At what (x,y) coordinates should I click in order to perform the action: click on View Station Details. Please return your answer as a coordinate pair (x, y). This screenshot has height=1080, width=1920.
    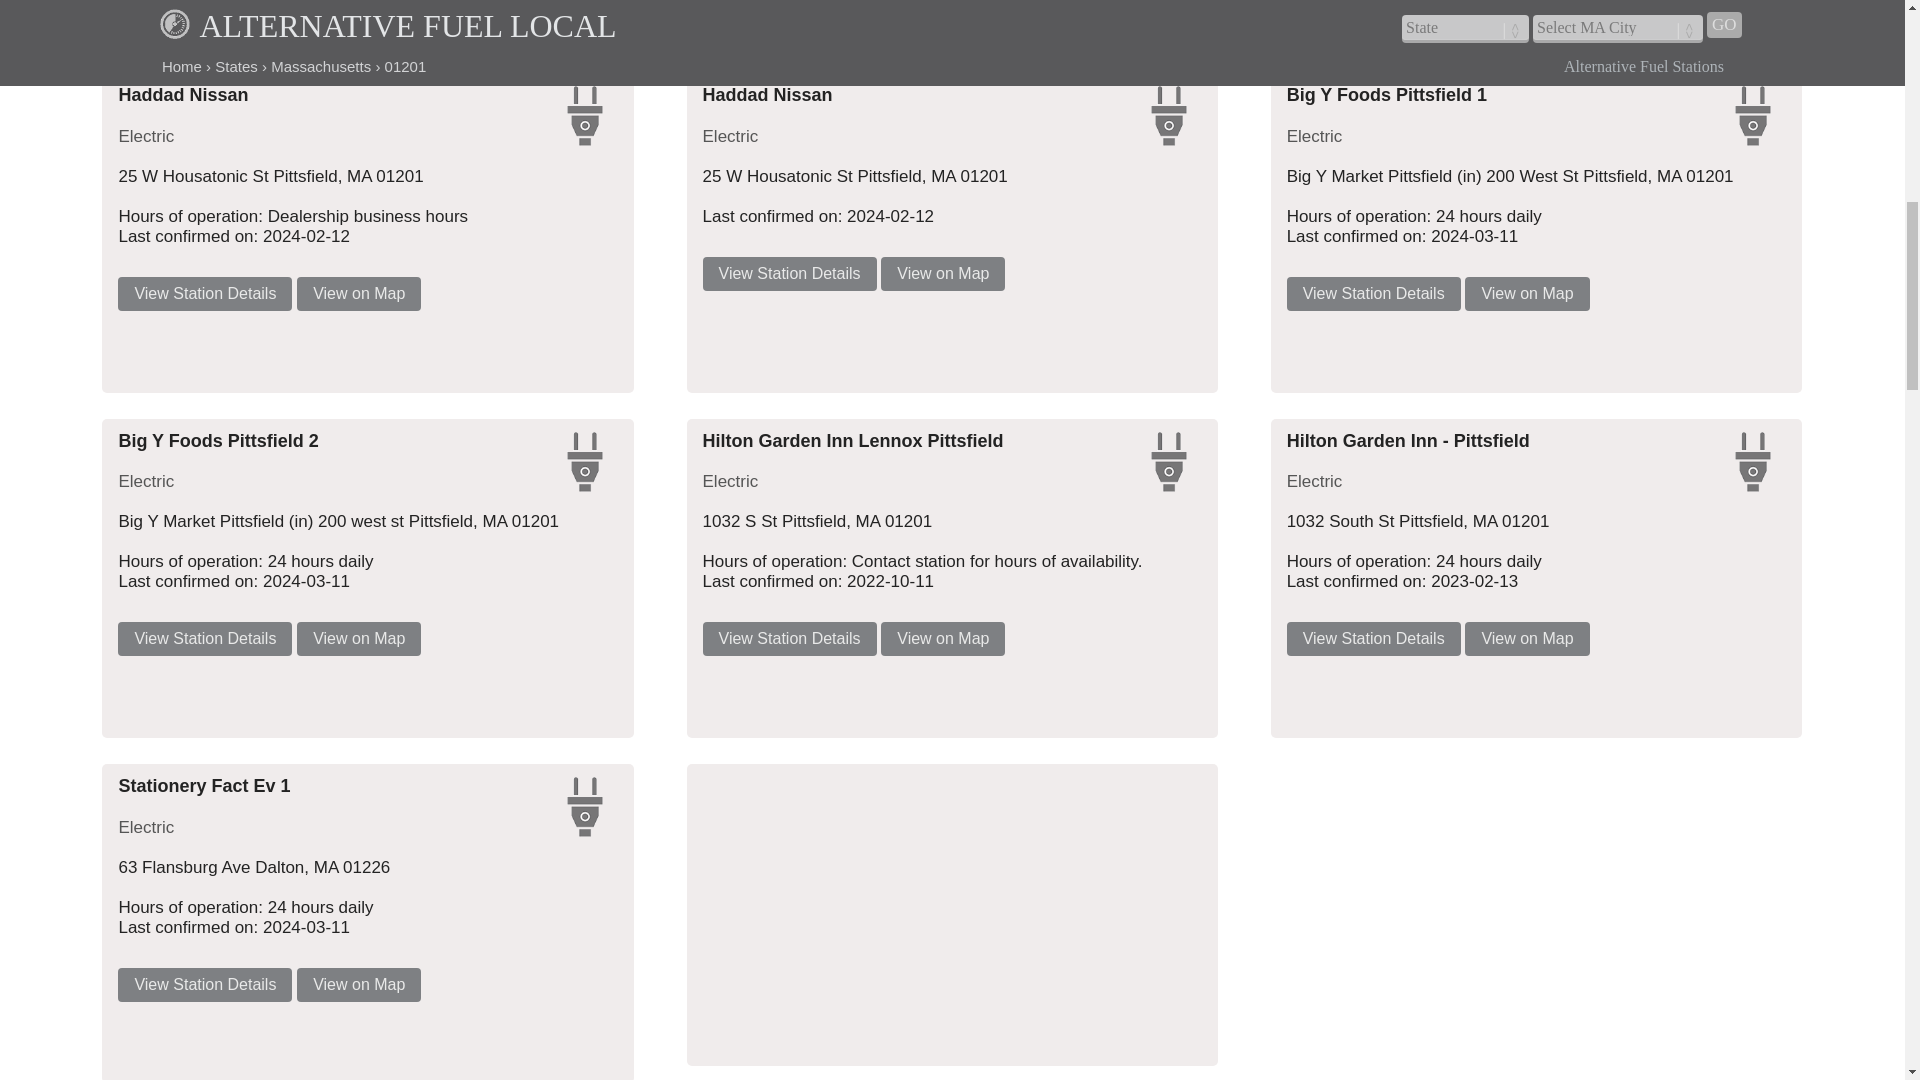
    Looking at the image, I should click on (204, 984).